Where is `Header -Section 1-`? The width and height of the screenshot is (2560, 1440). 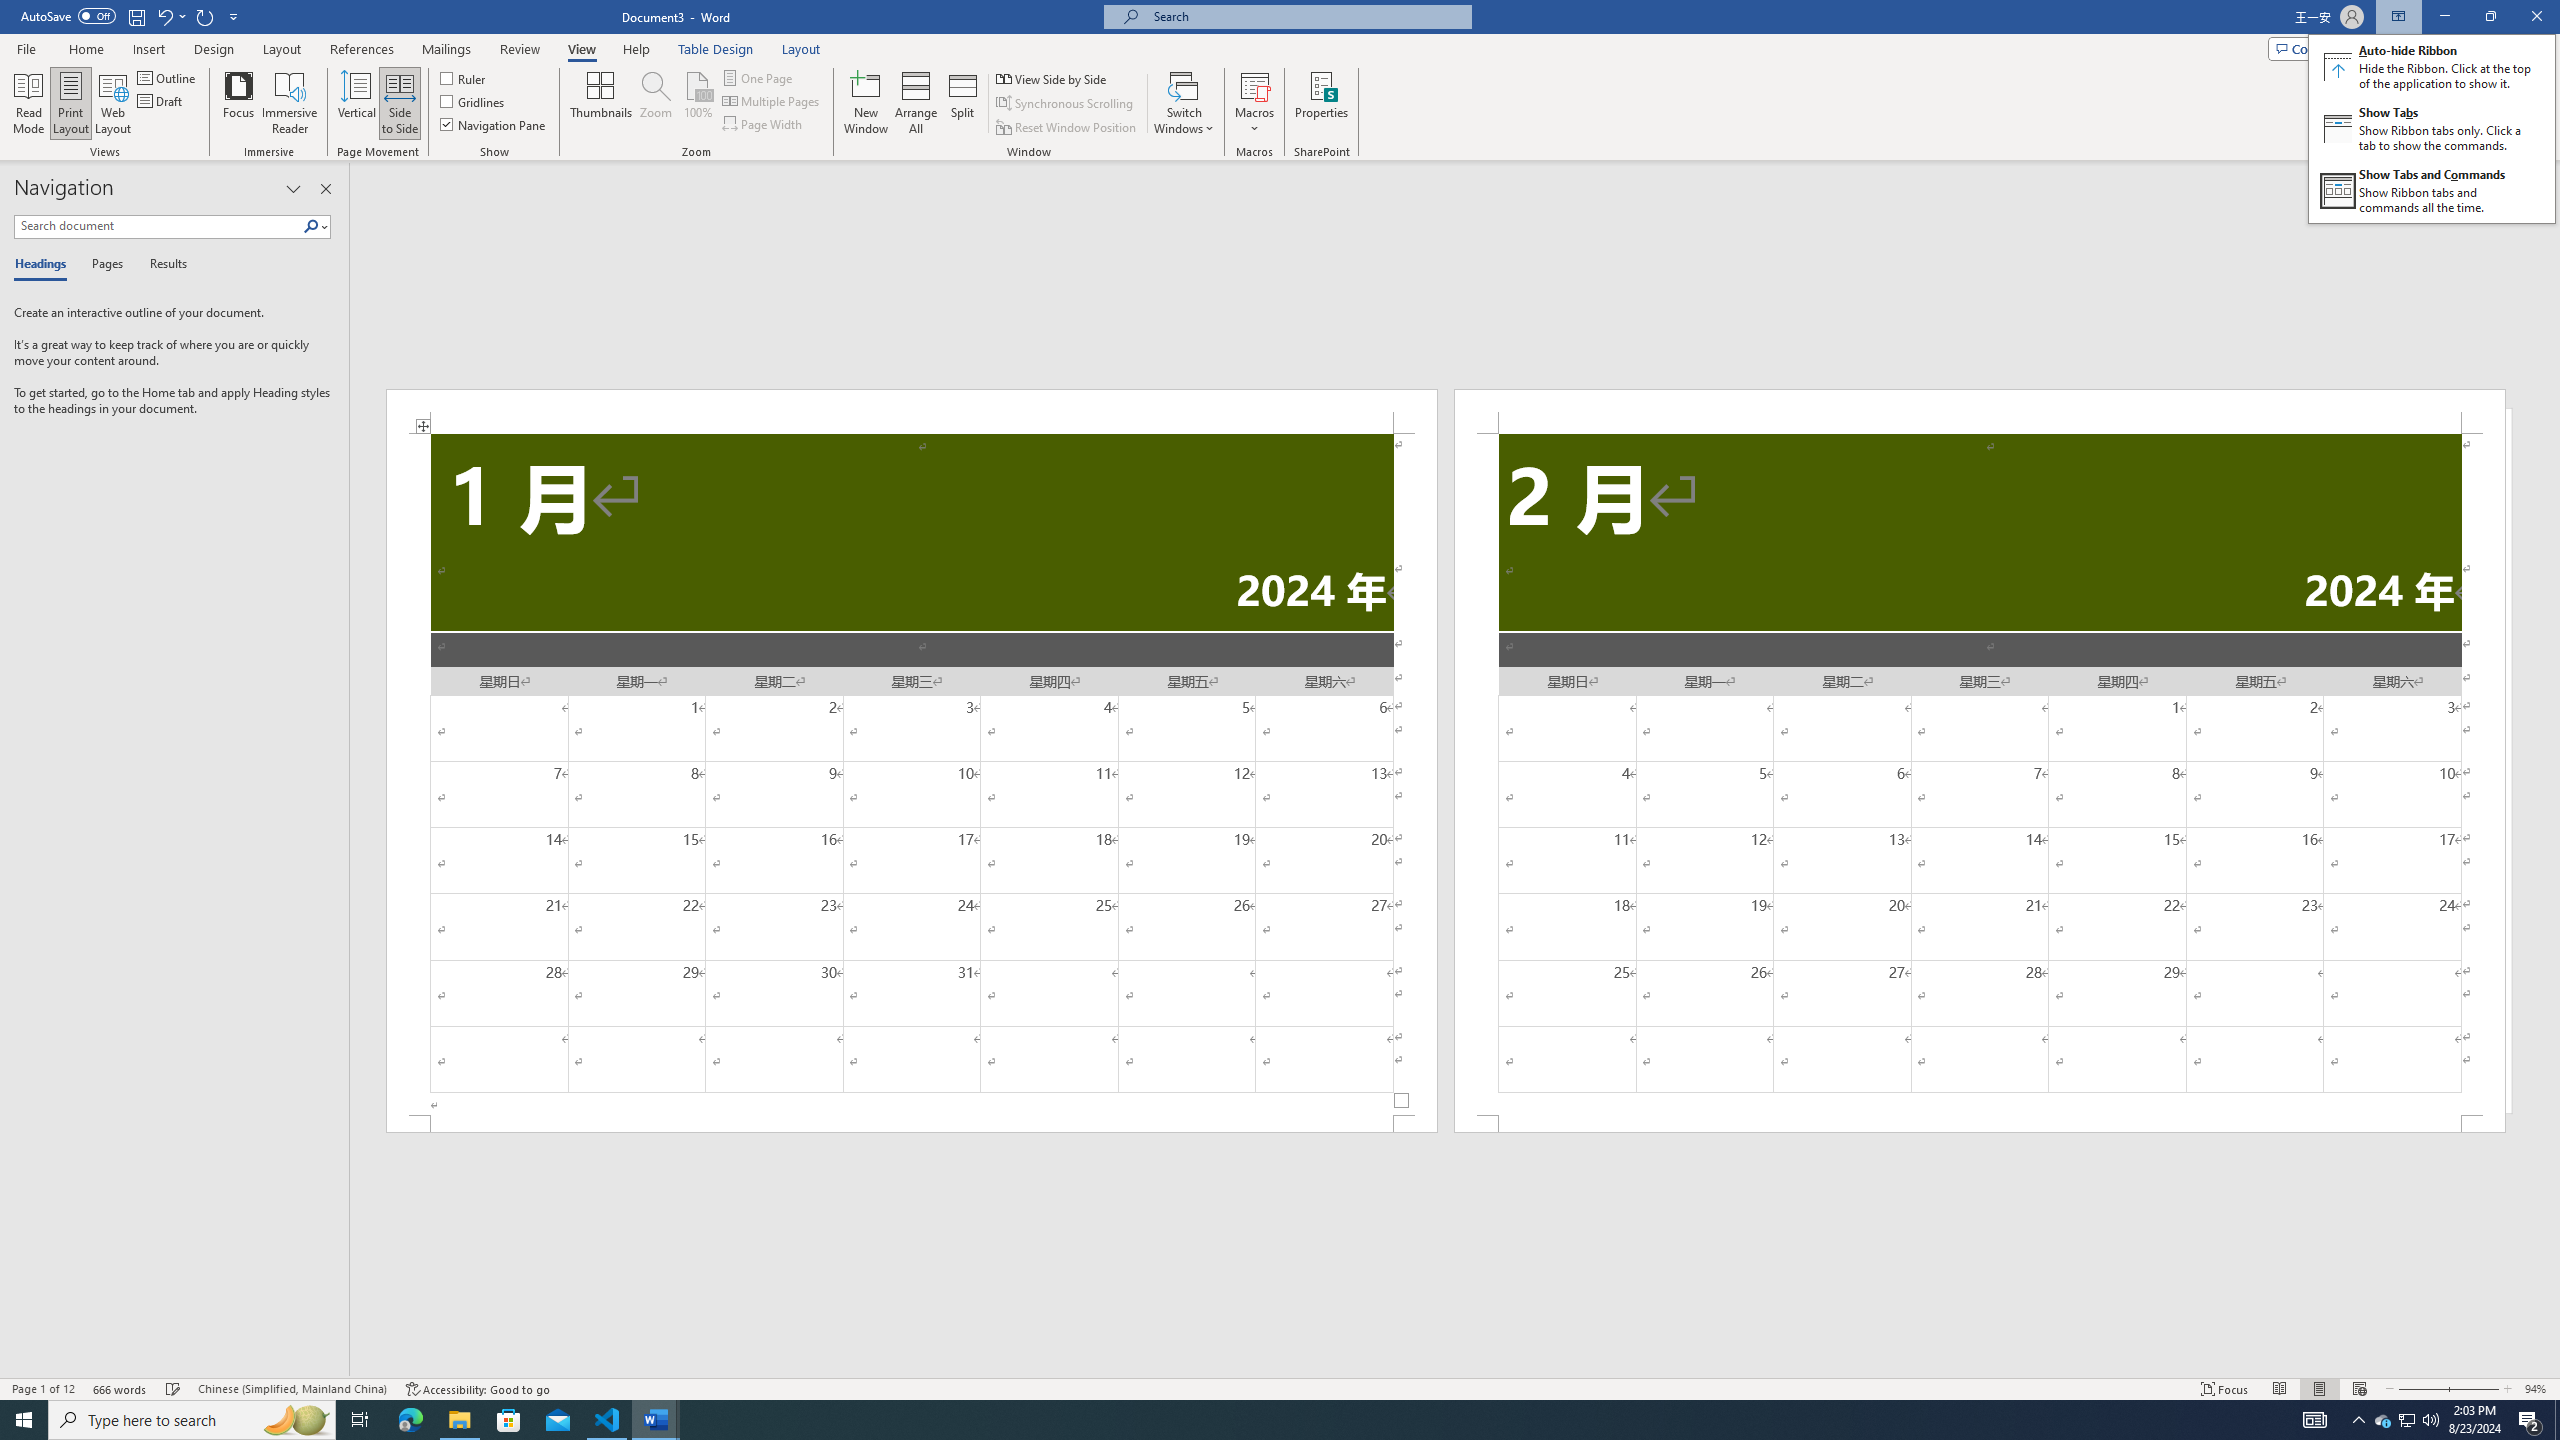
Header -Section 1- is located at coordinates (912, 410).